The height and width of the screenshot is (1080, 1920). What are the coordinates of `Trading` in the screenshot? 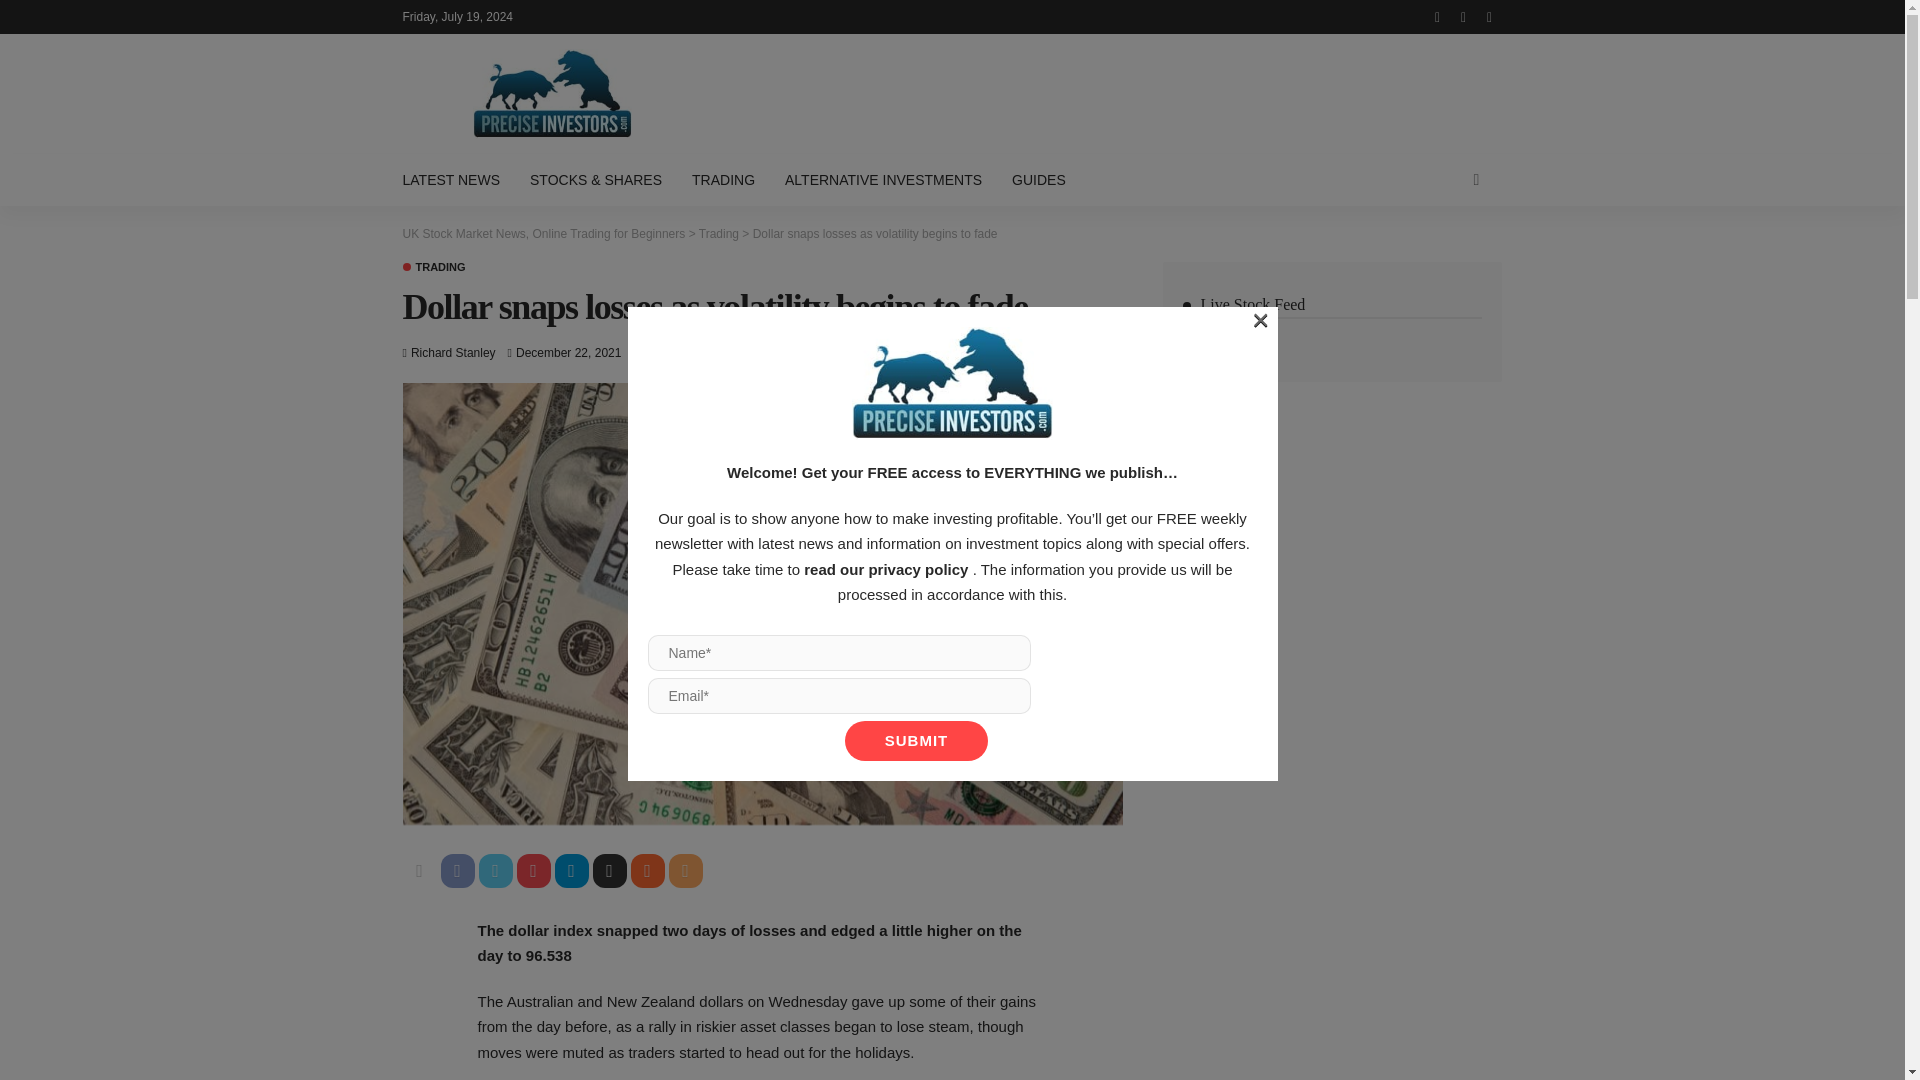 It's located at (718, 233).